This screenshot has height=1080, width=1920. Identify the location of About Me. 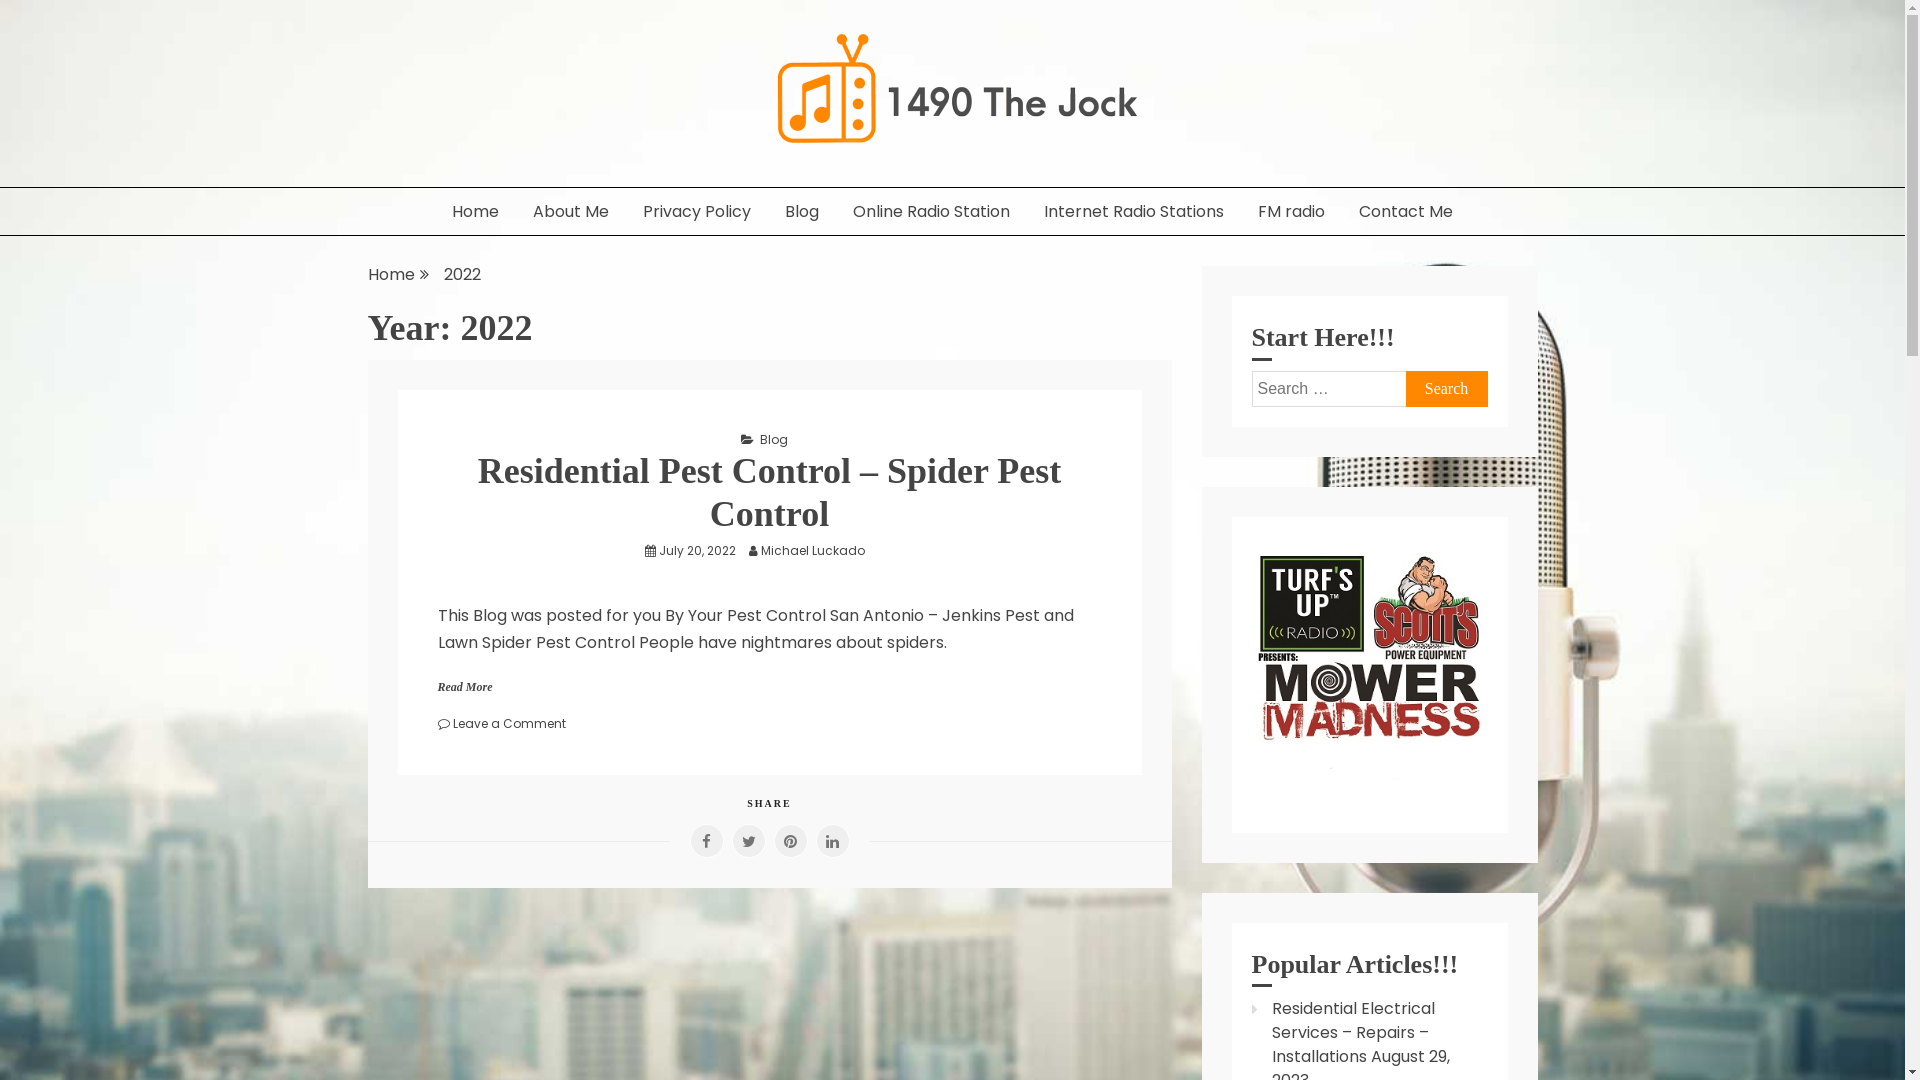
(571, 212).